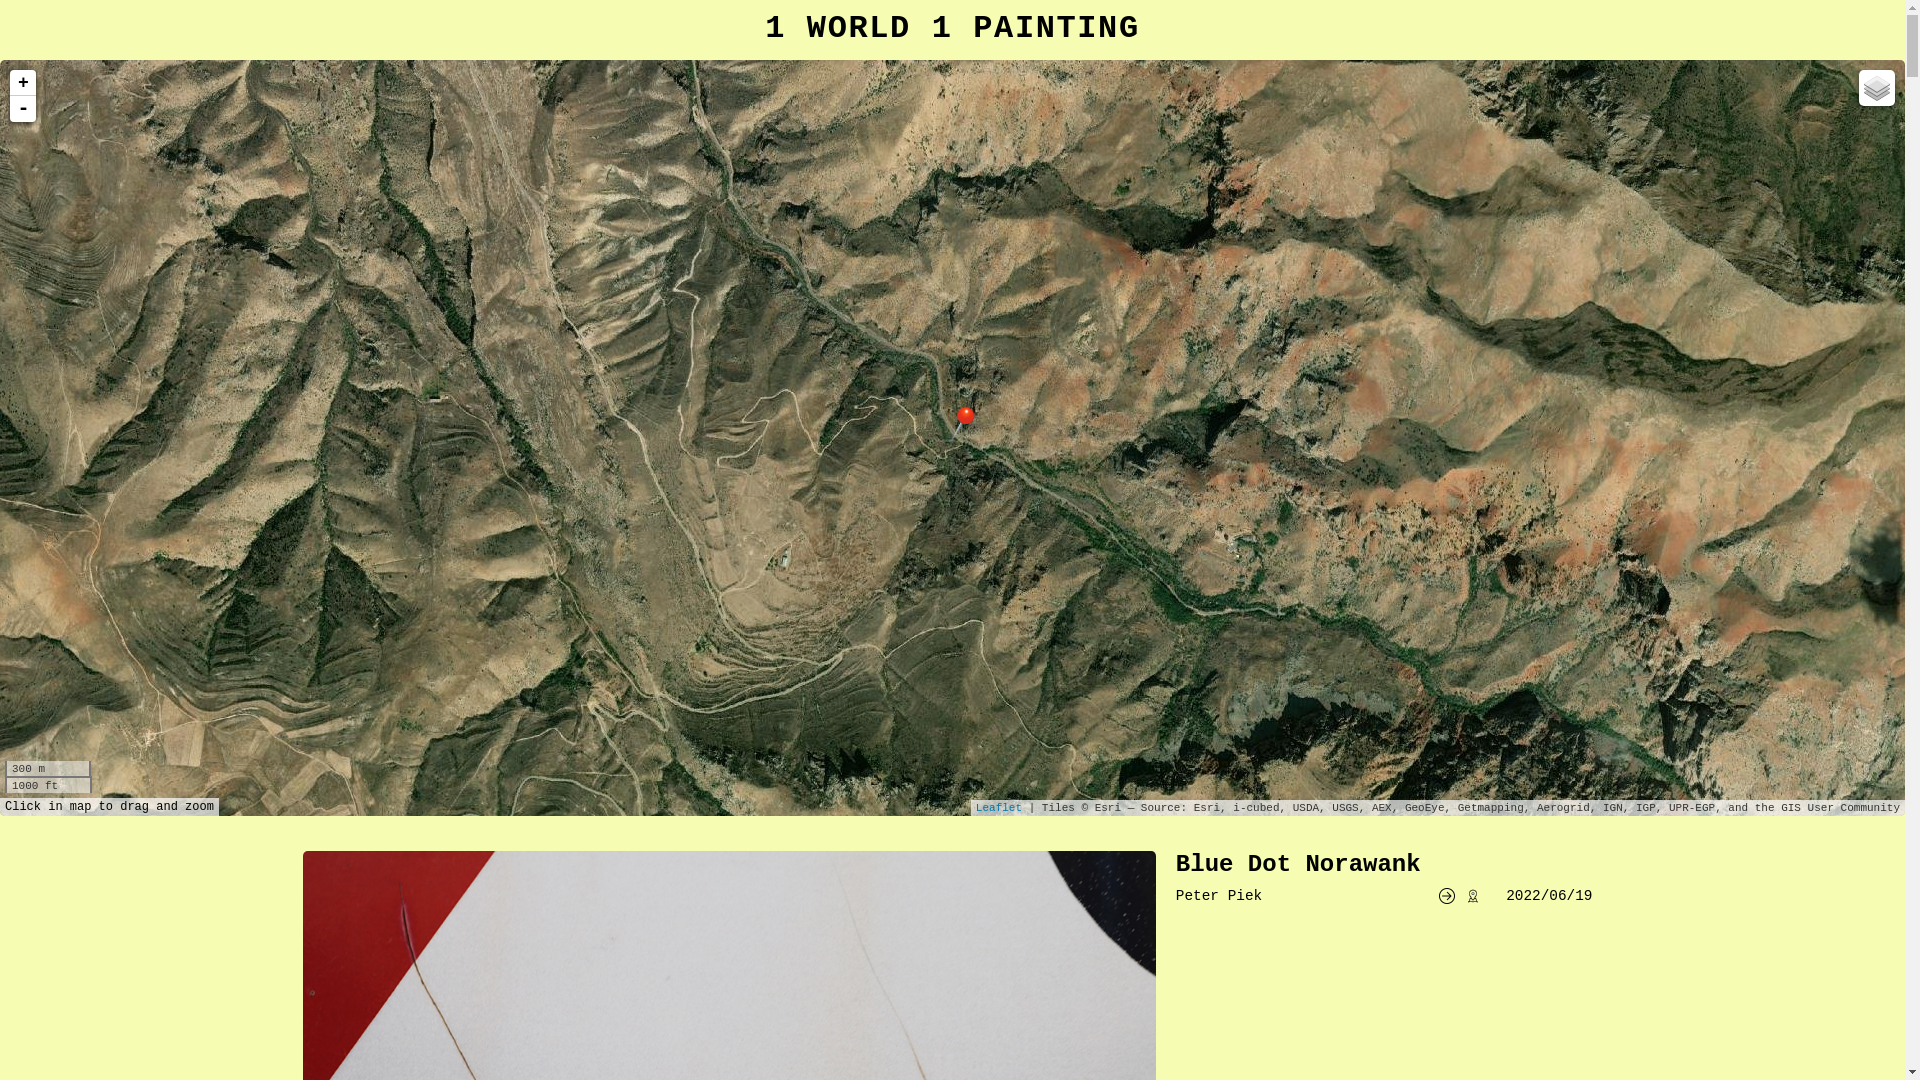 The width and height of the screenshot is (1920, 1080). What do you see at coordinates (999, 808) in the screenshot?
I see `Leaflet` at bounding box center [999, 808].